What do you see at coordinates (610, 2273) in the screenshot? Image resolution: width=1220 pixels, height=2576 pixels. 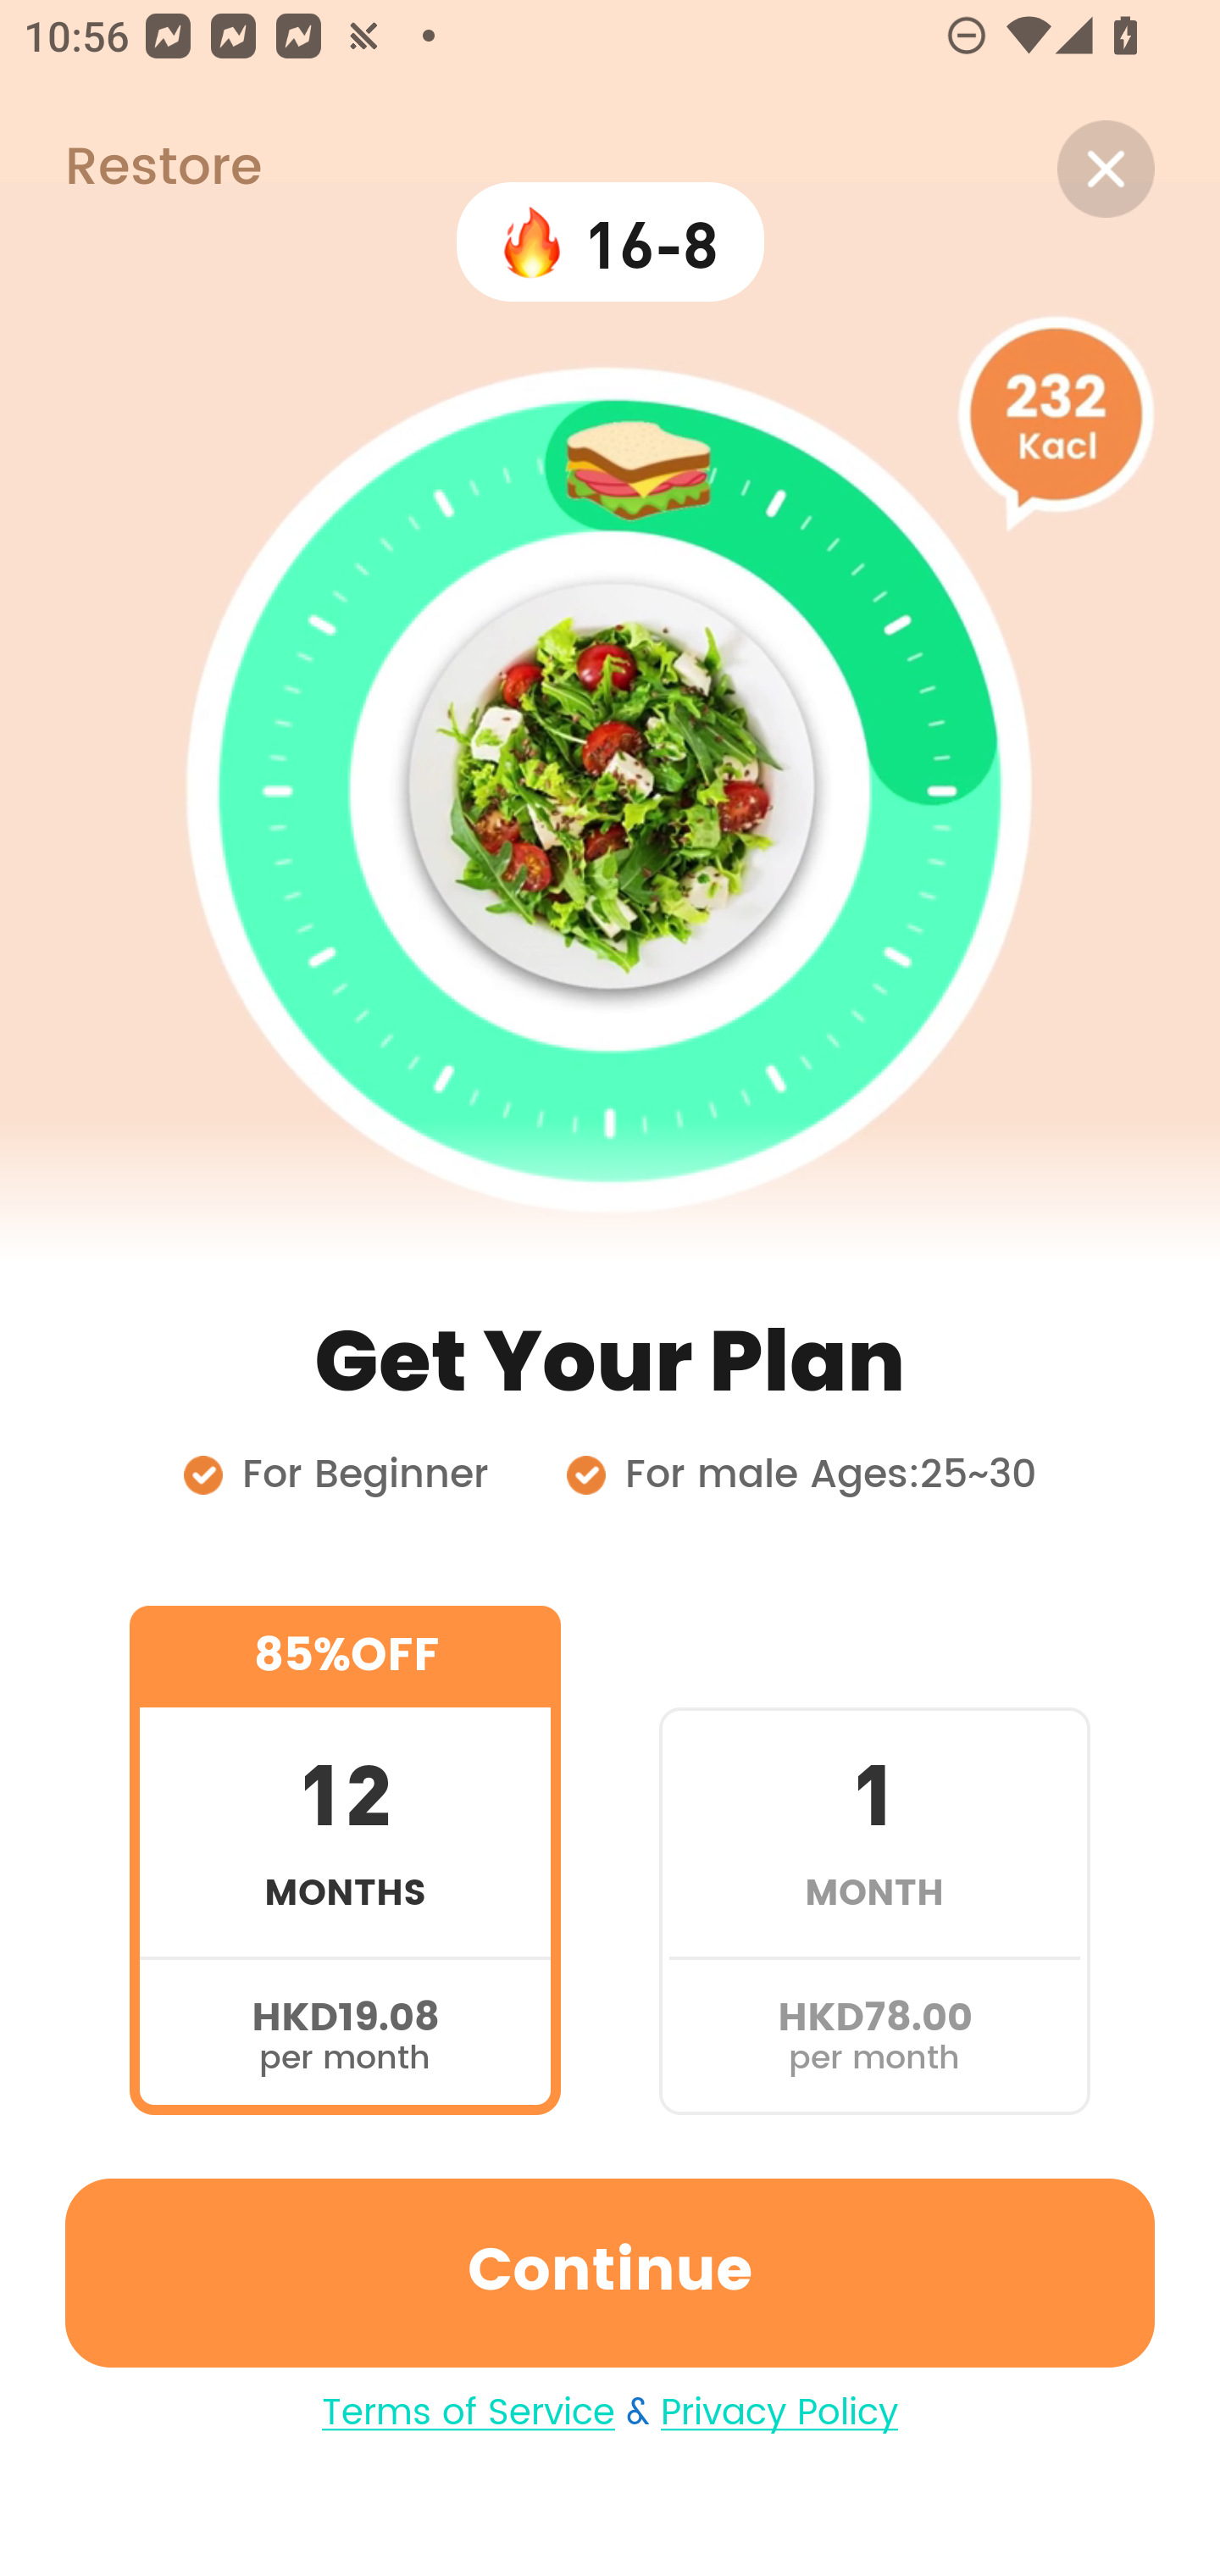 I see `Continue` at bounding box center [610, 2273].